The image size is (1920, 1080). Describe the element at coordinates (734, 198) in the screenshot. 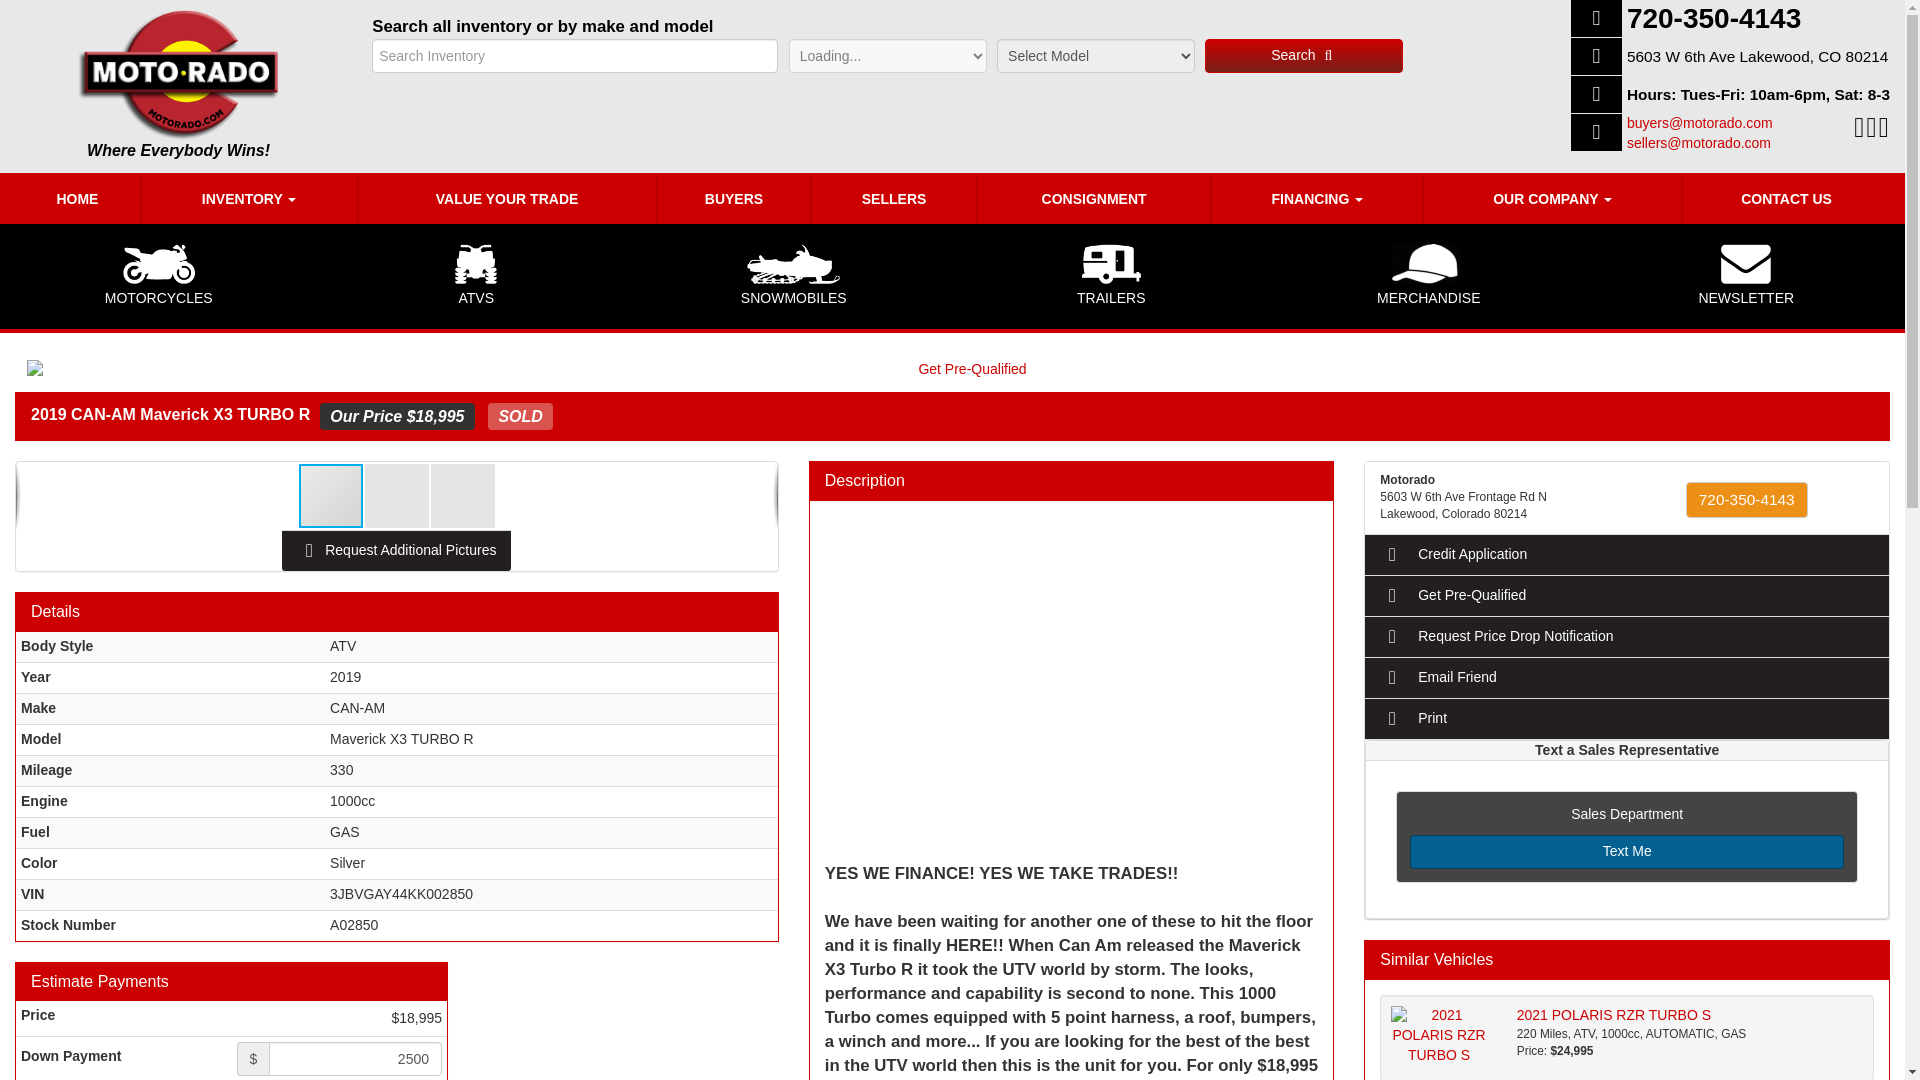

I see `BUYERS` at that location.